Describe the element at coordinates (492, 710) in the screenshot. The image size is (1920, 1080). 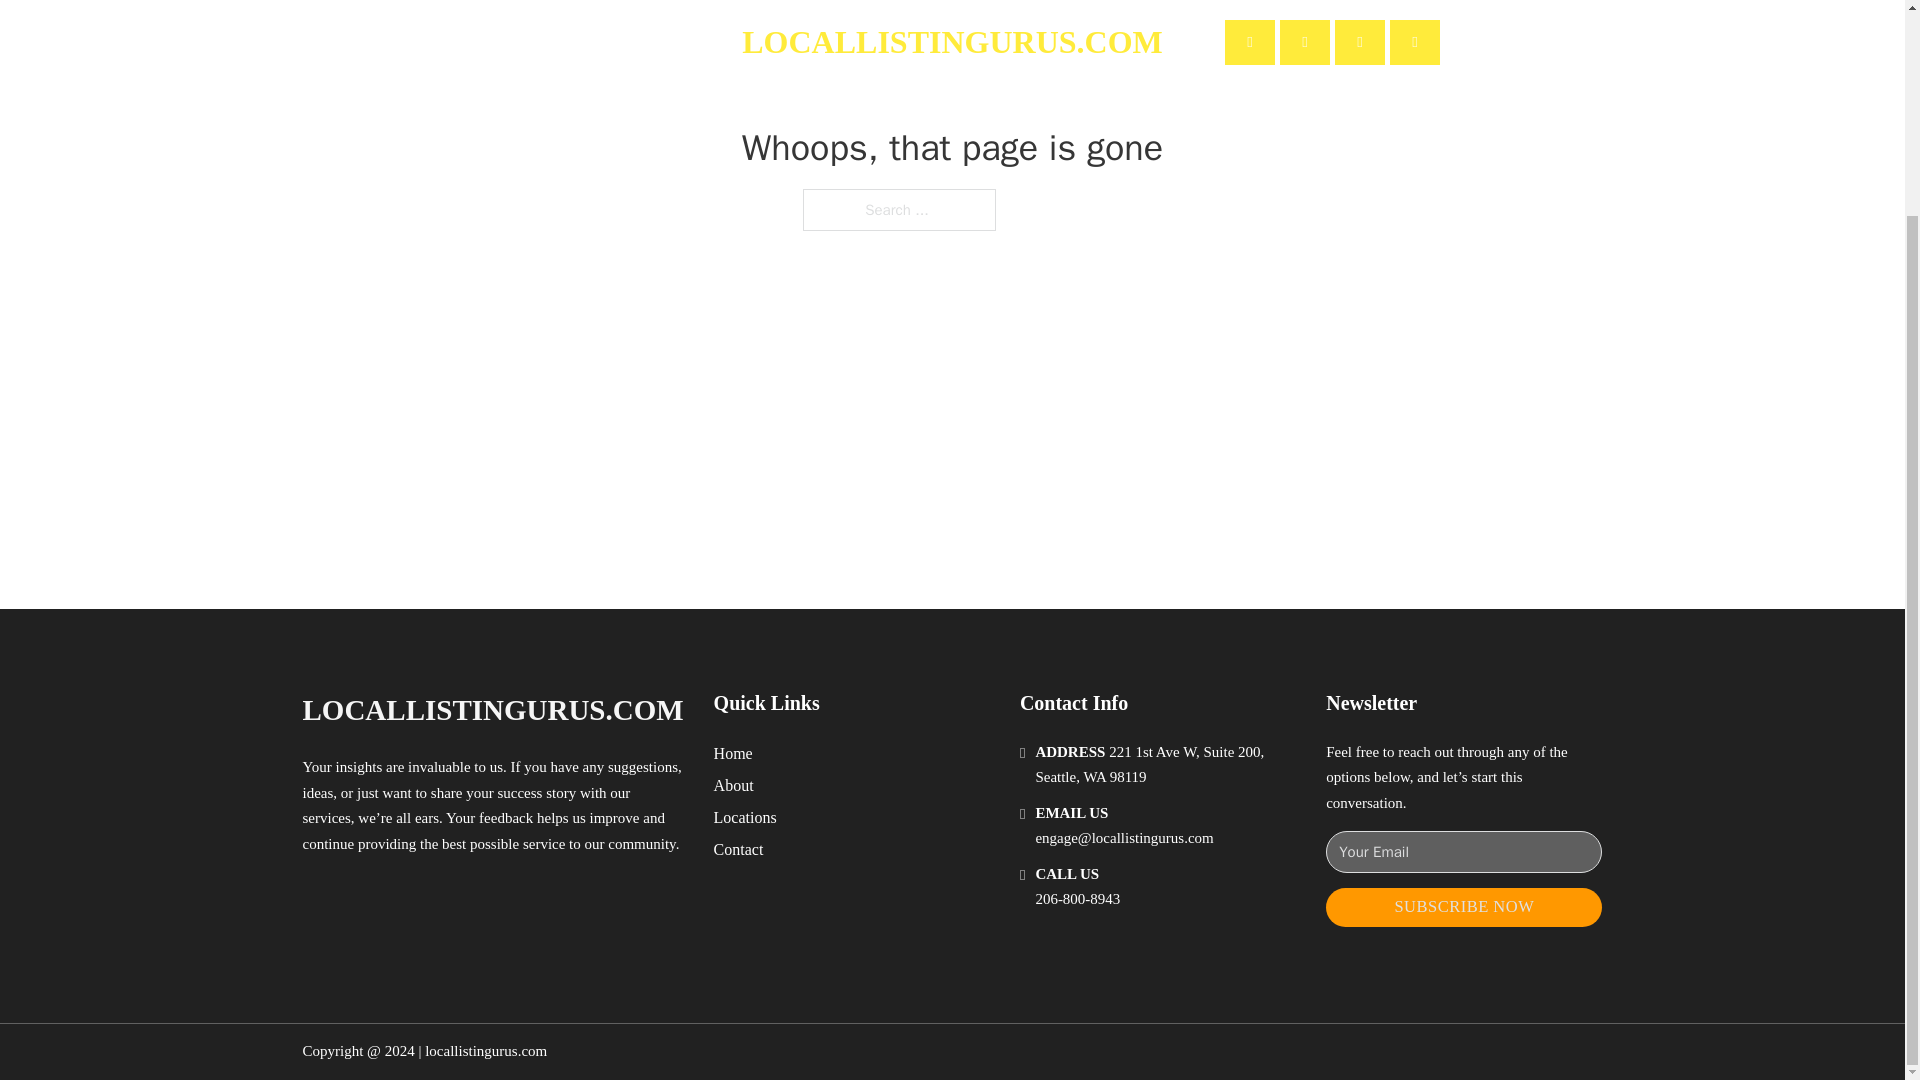
I see `LOCALLISTINGURUS.COM` at that location.